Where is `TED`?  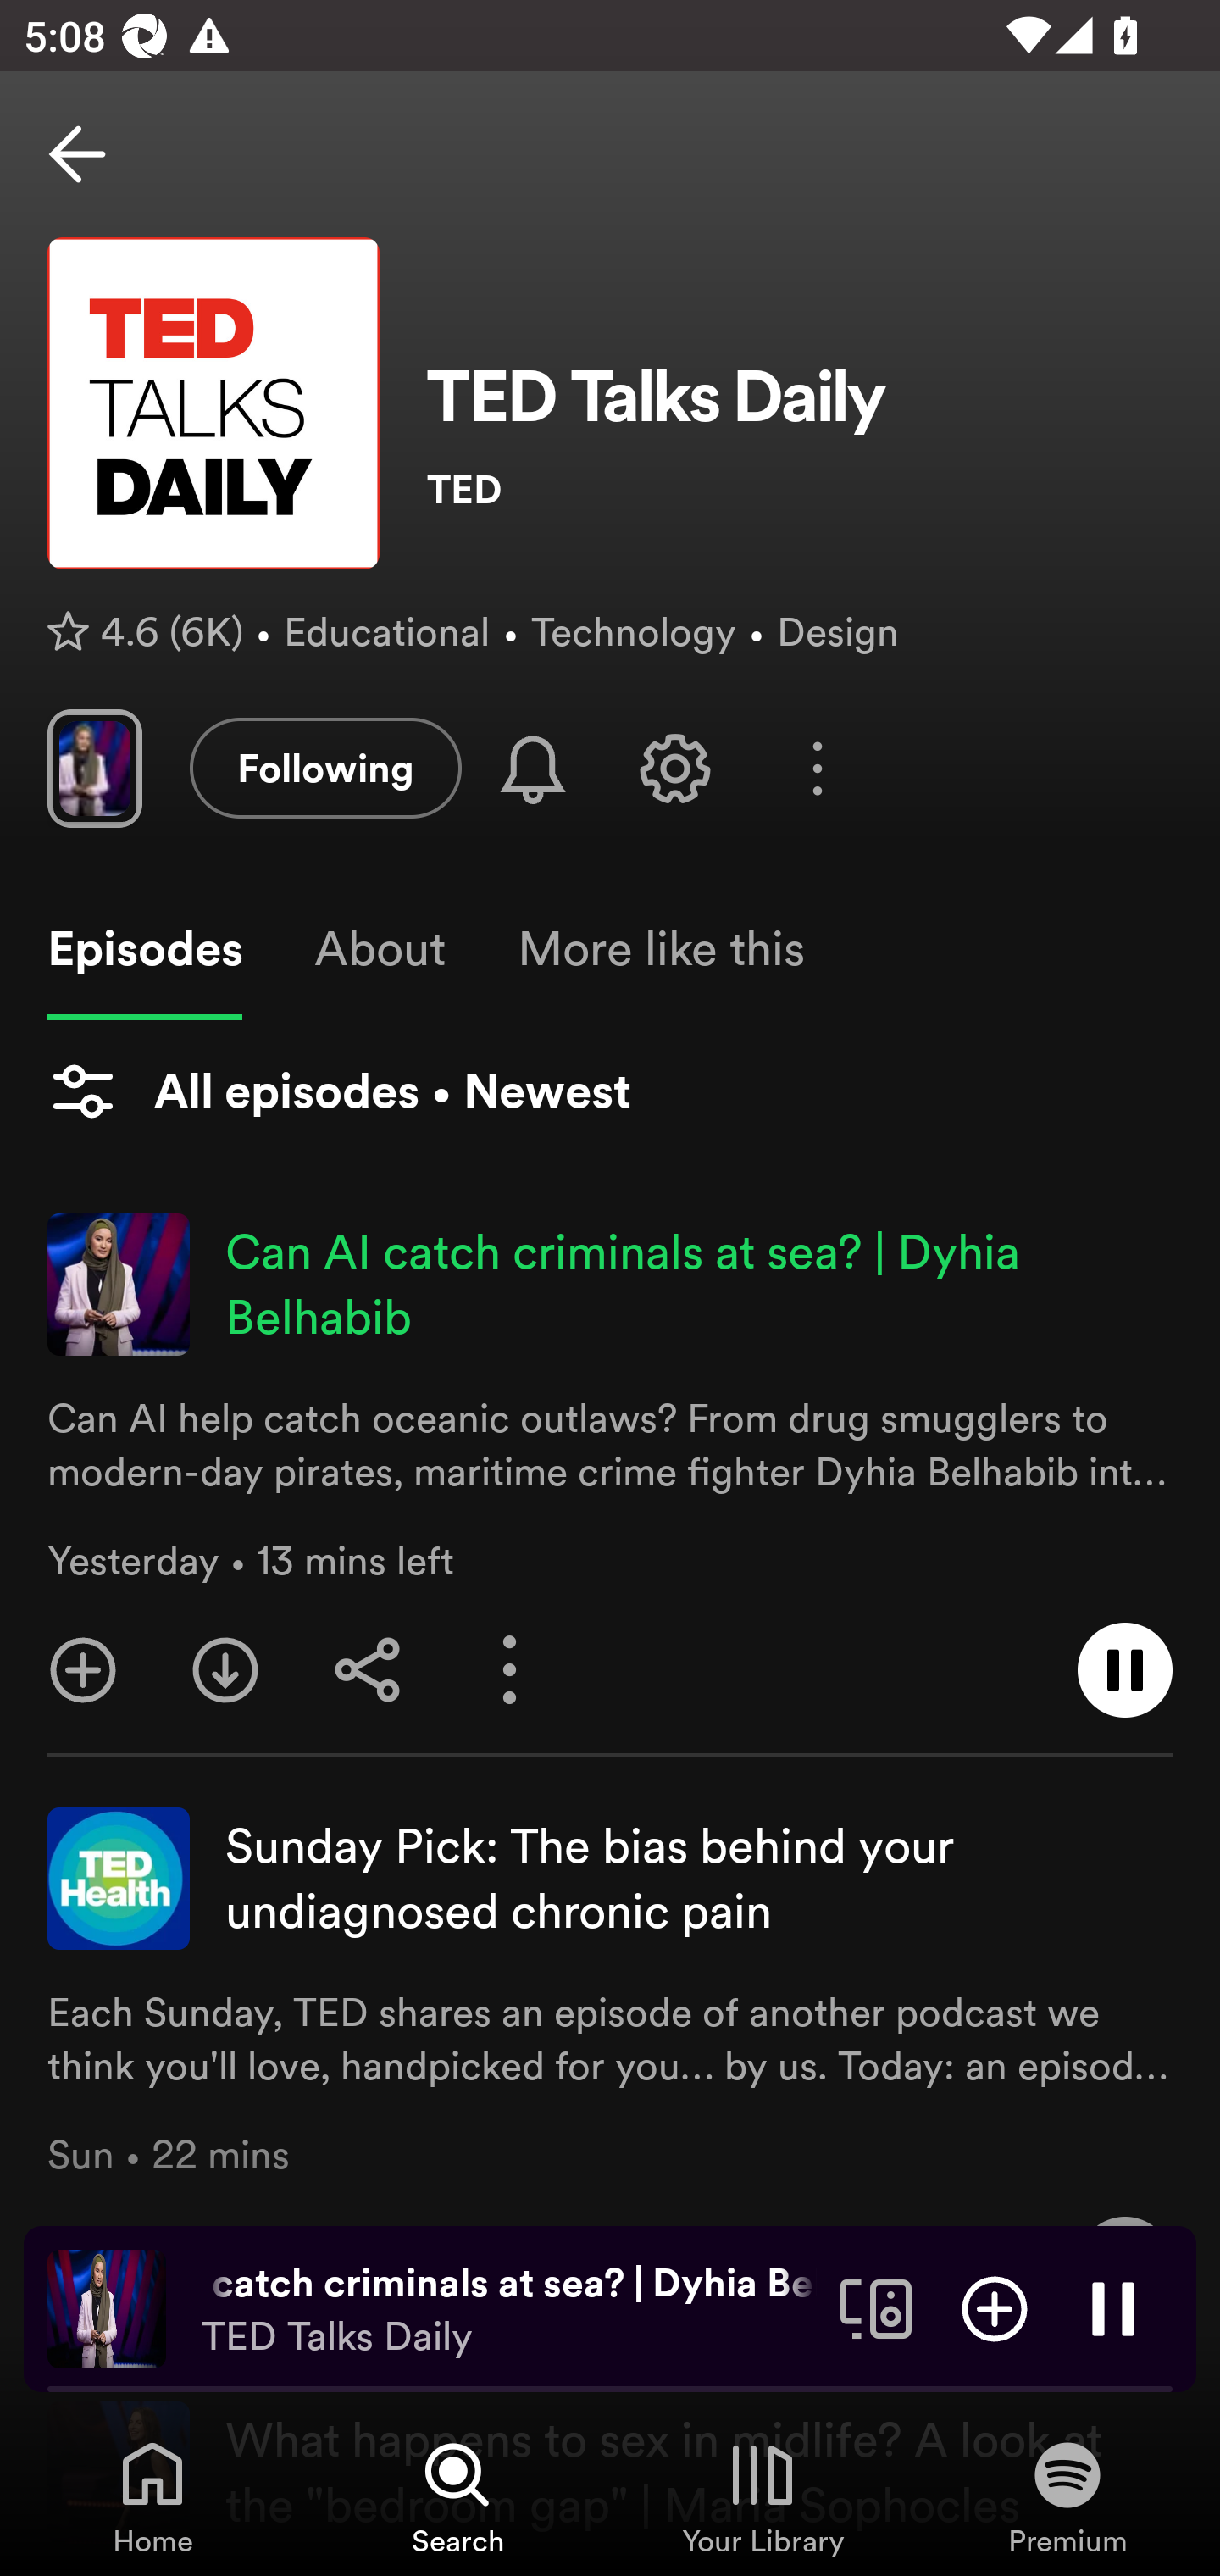
TED is located at coordinates (799, 490).